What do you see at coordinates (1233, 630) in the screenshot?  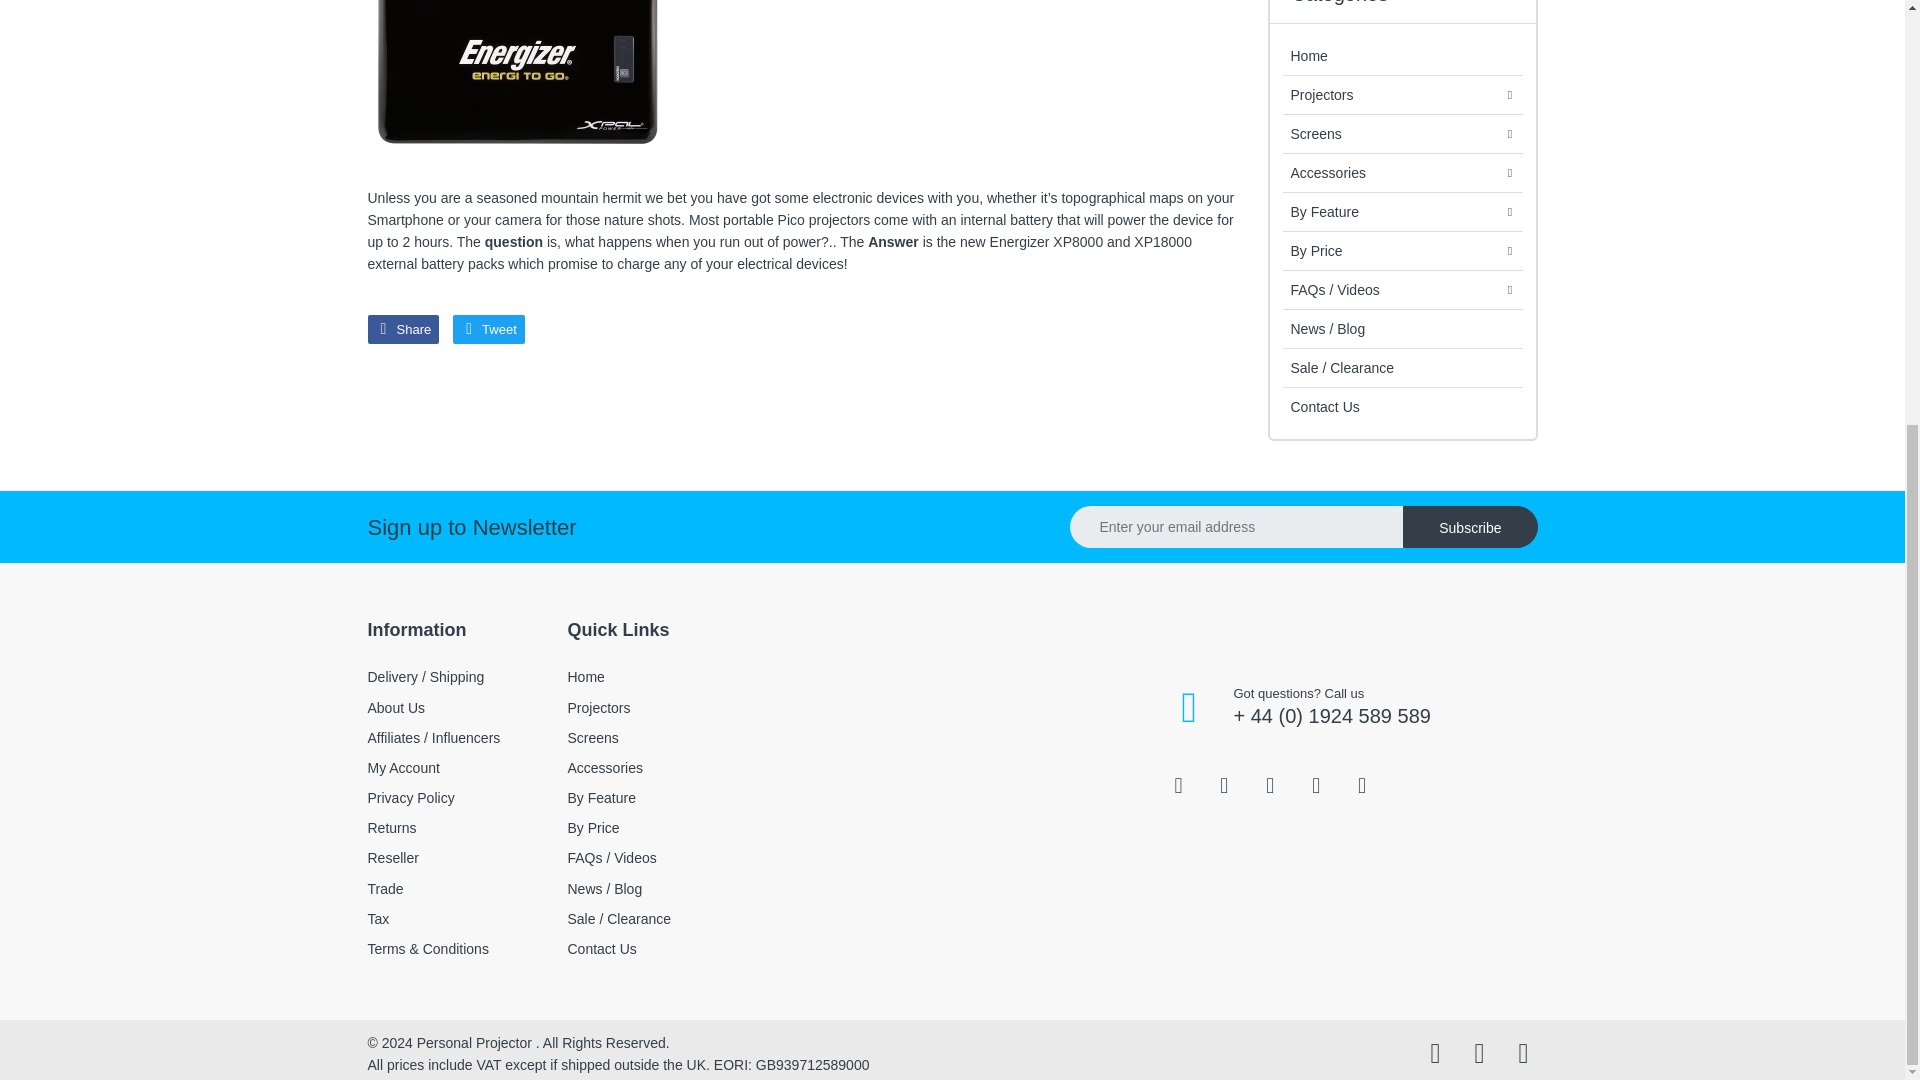 I see `Personal Projector ` at bounding box center [1233, 630].